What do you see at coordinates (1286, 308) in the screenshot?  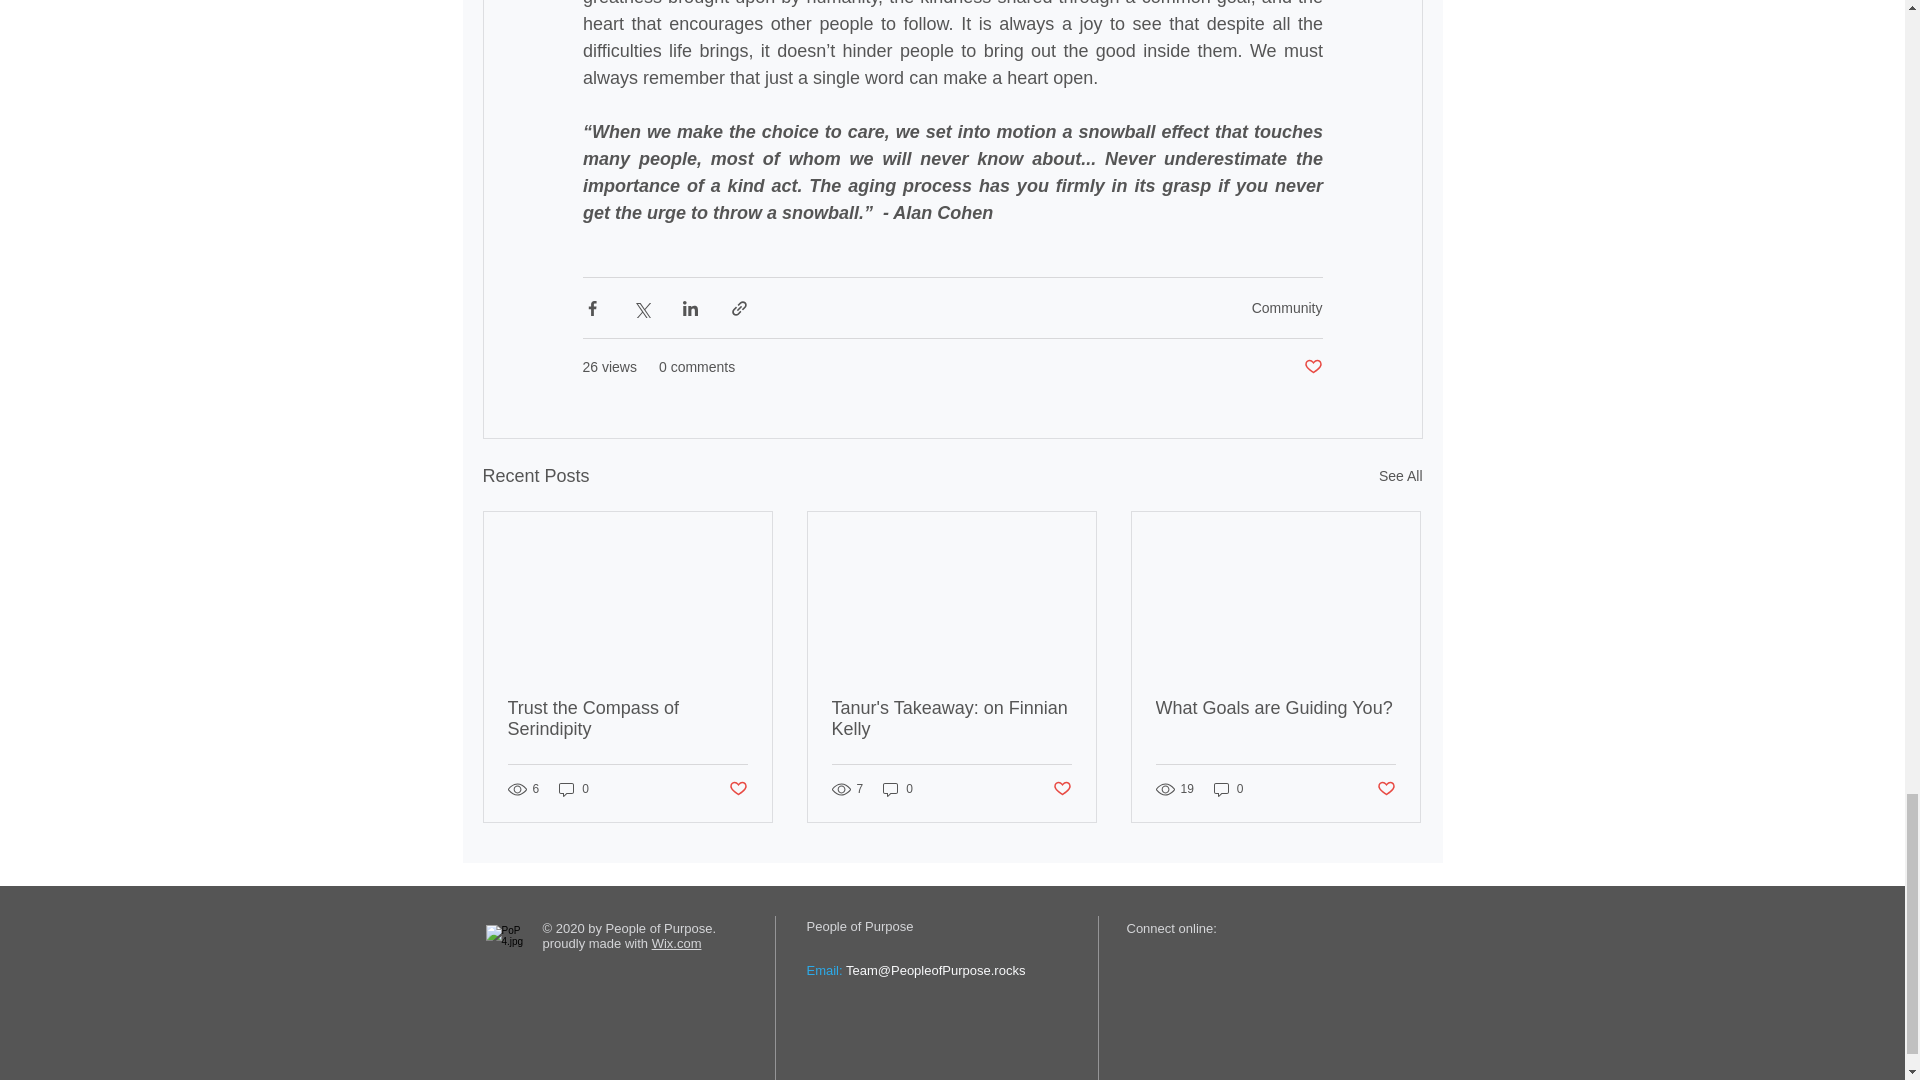 I see `Community` at bounding box center [1286, 308].